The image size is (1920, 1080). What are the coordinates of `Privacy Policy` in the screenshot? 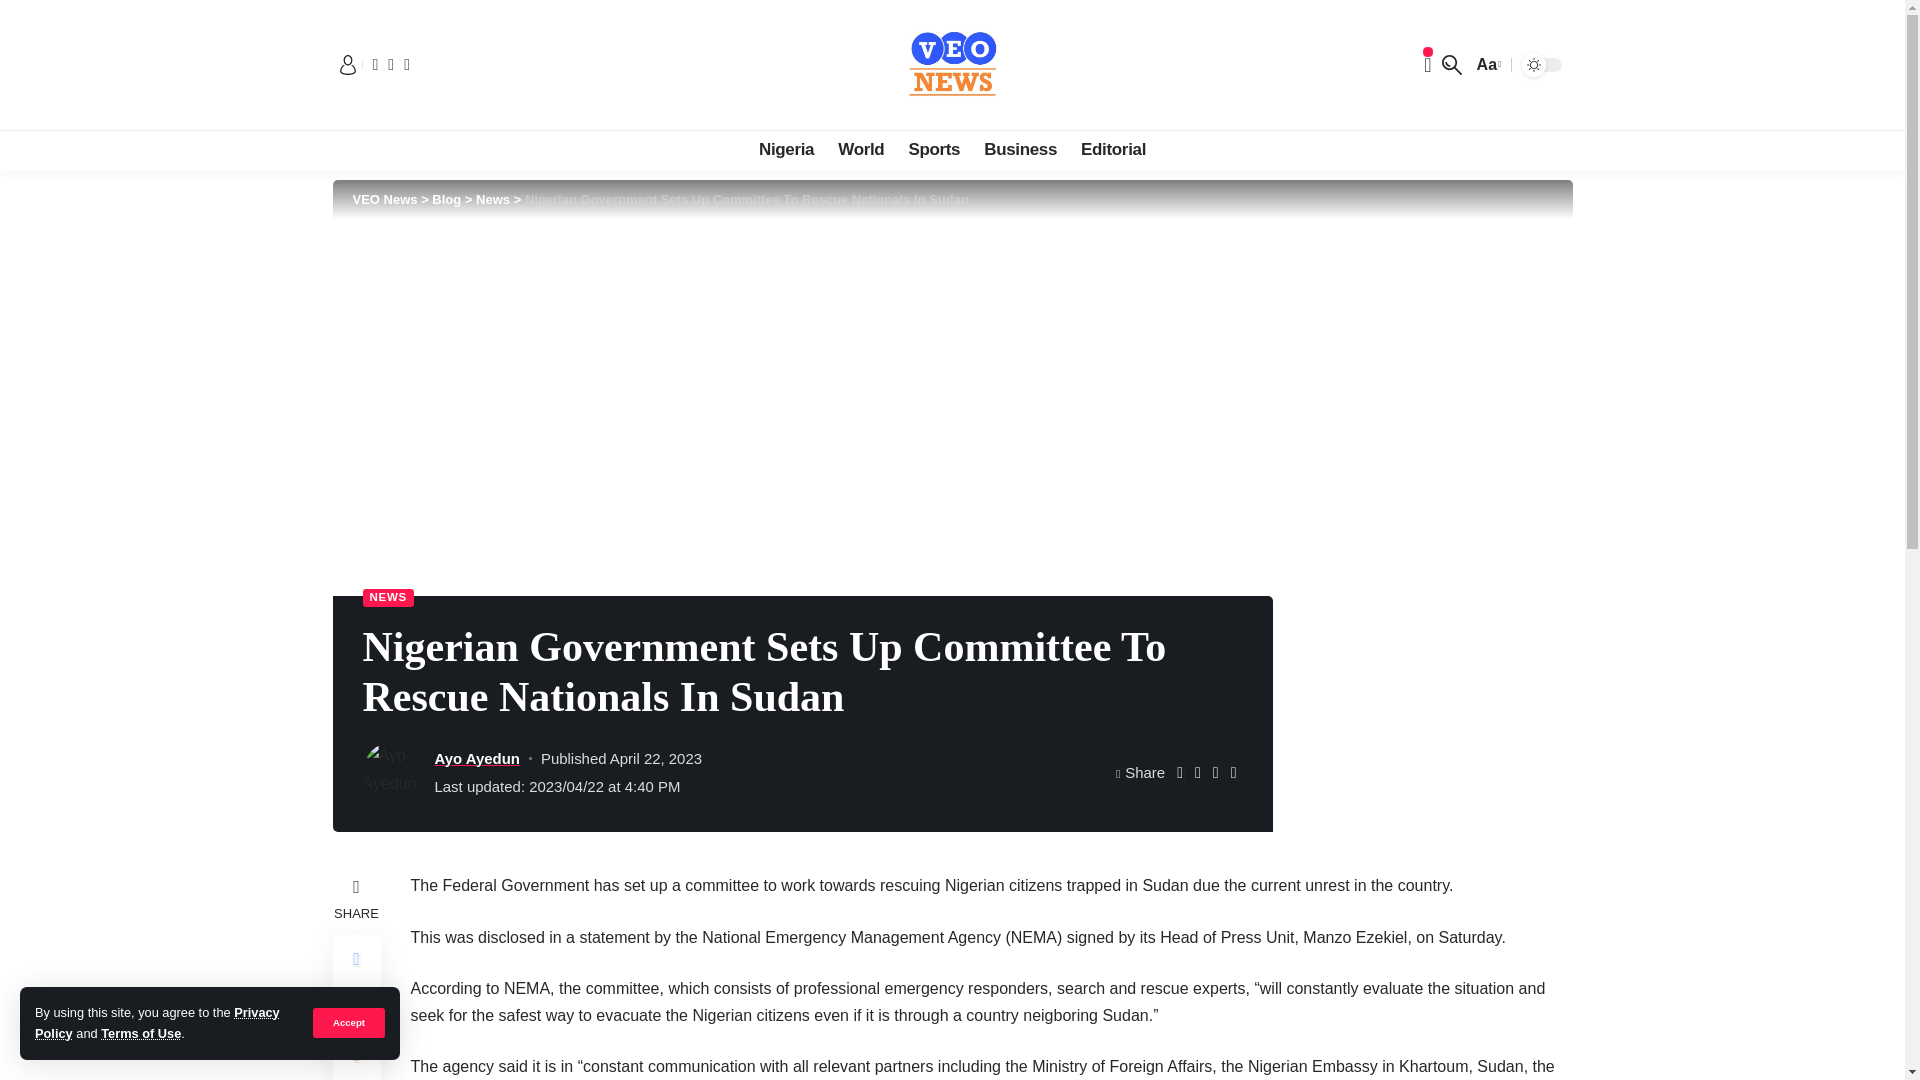 It's located at (157, 1022).